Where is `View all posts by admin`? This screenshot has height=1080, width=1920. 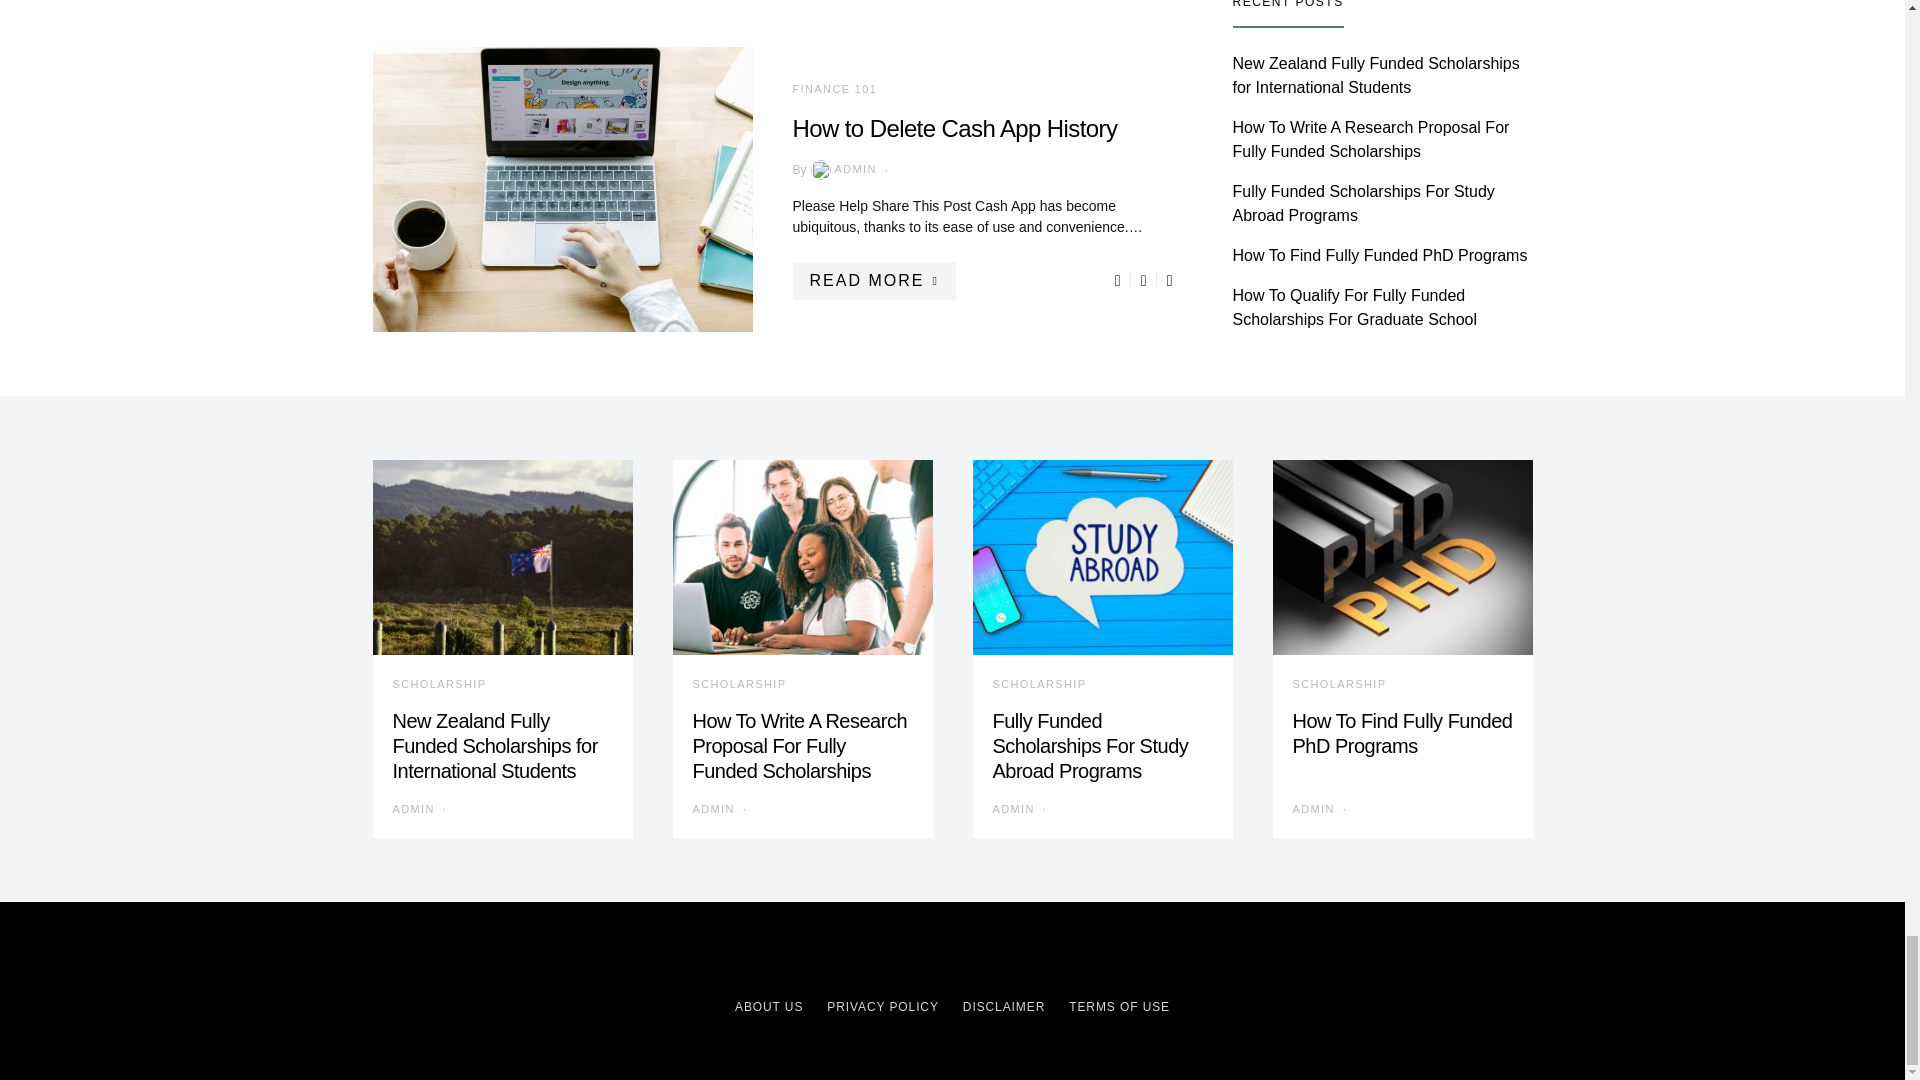
View all posts by admin is located at coordinates (712, 809).